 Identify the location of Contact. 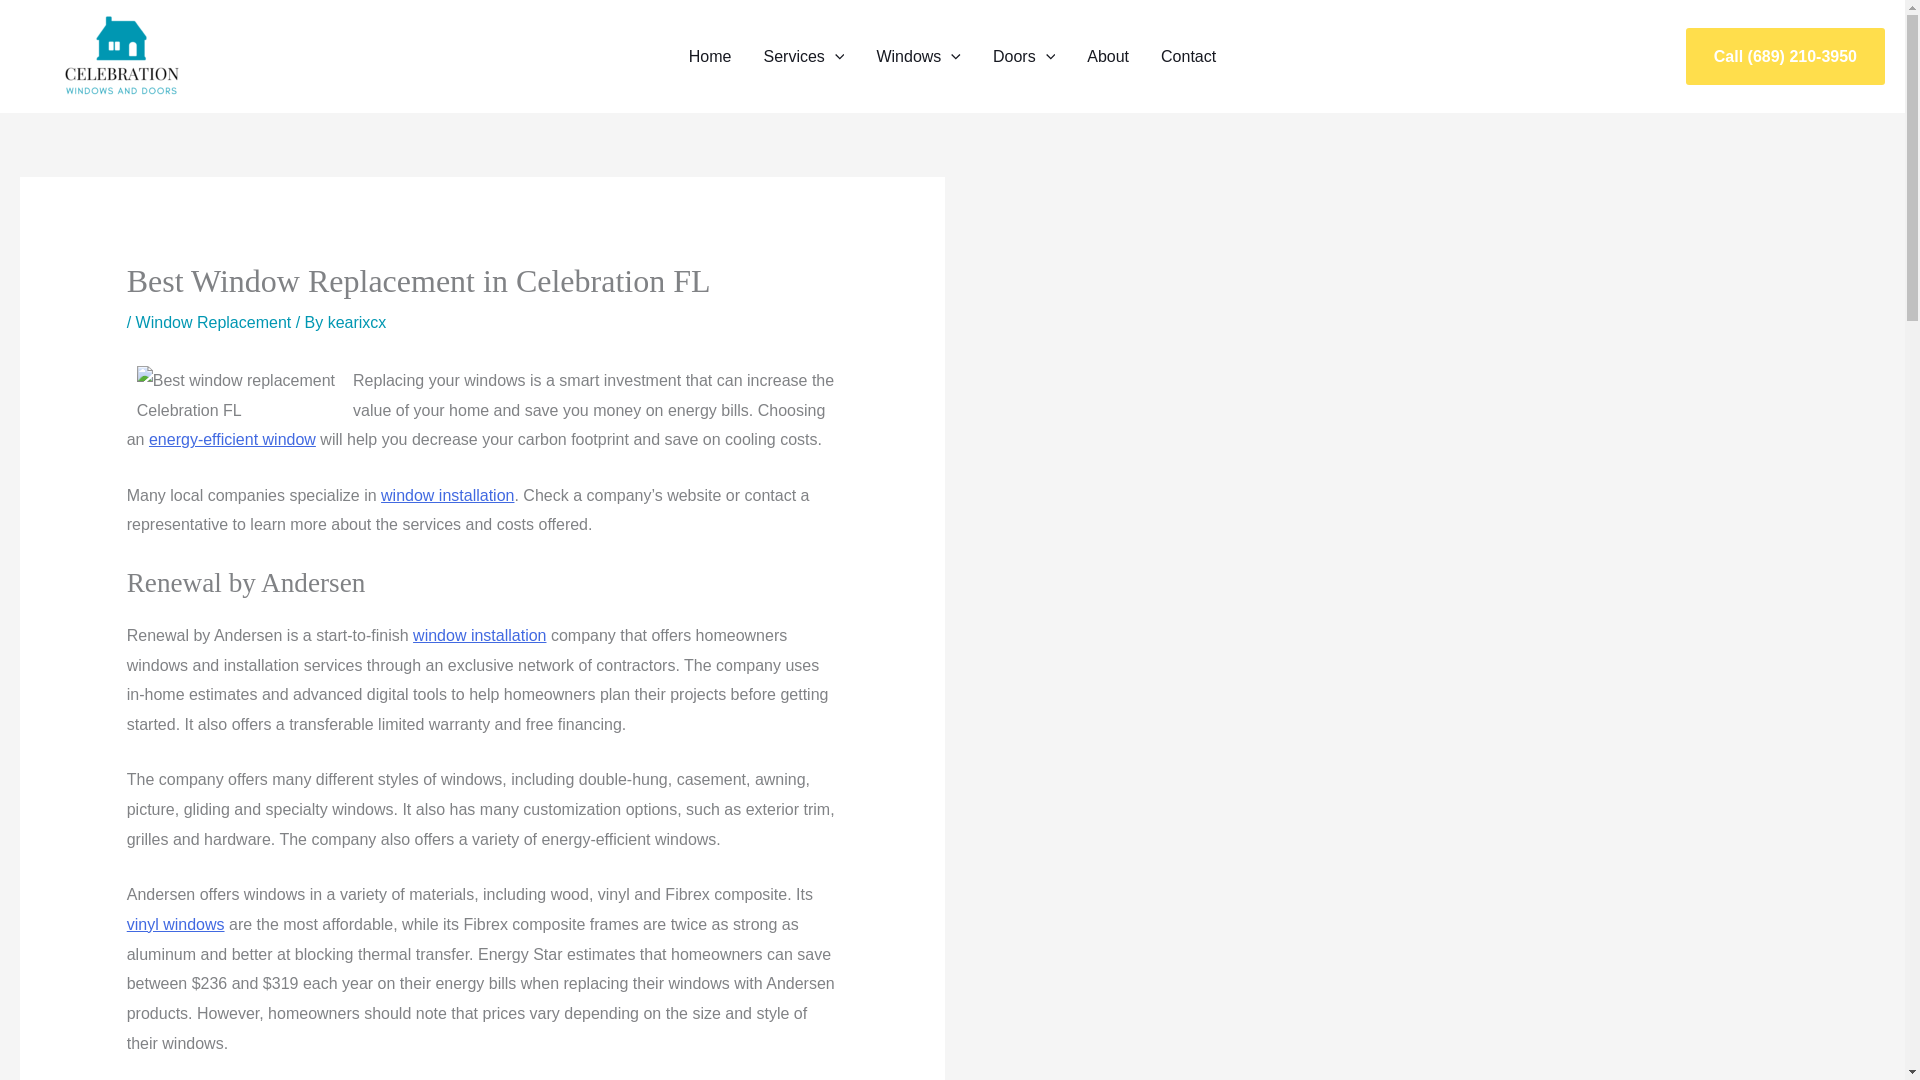
(1188, 56).